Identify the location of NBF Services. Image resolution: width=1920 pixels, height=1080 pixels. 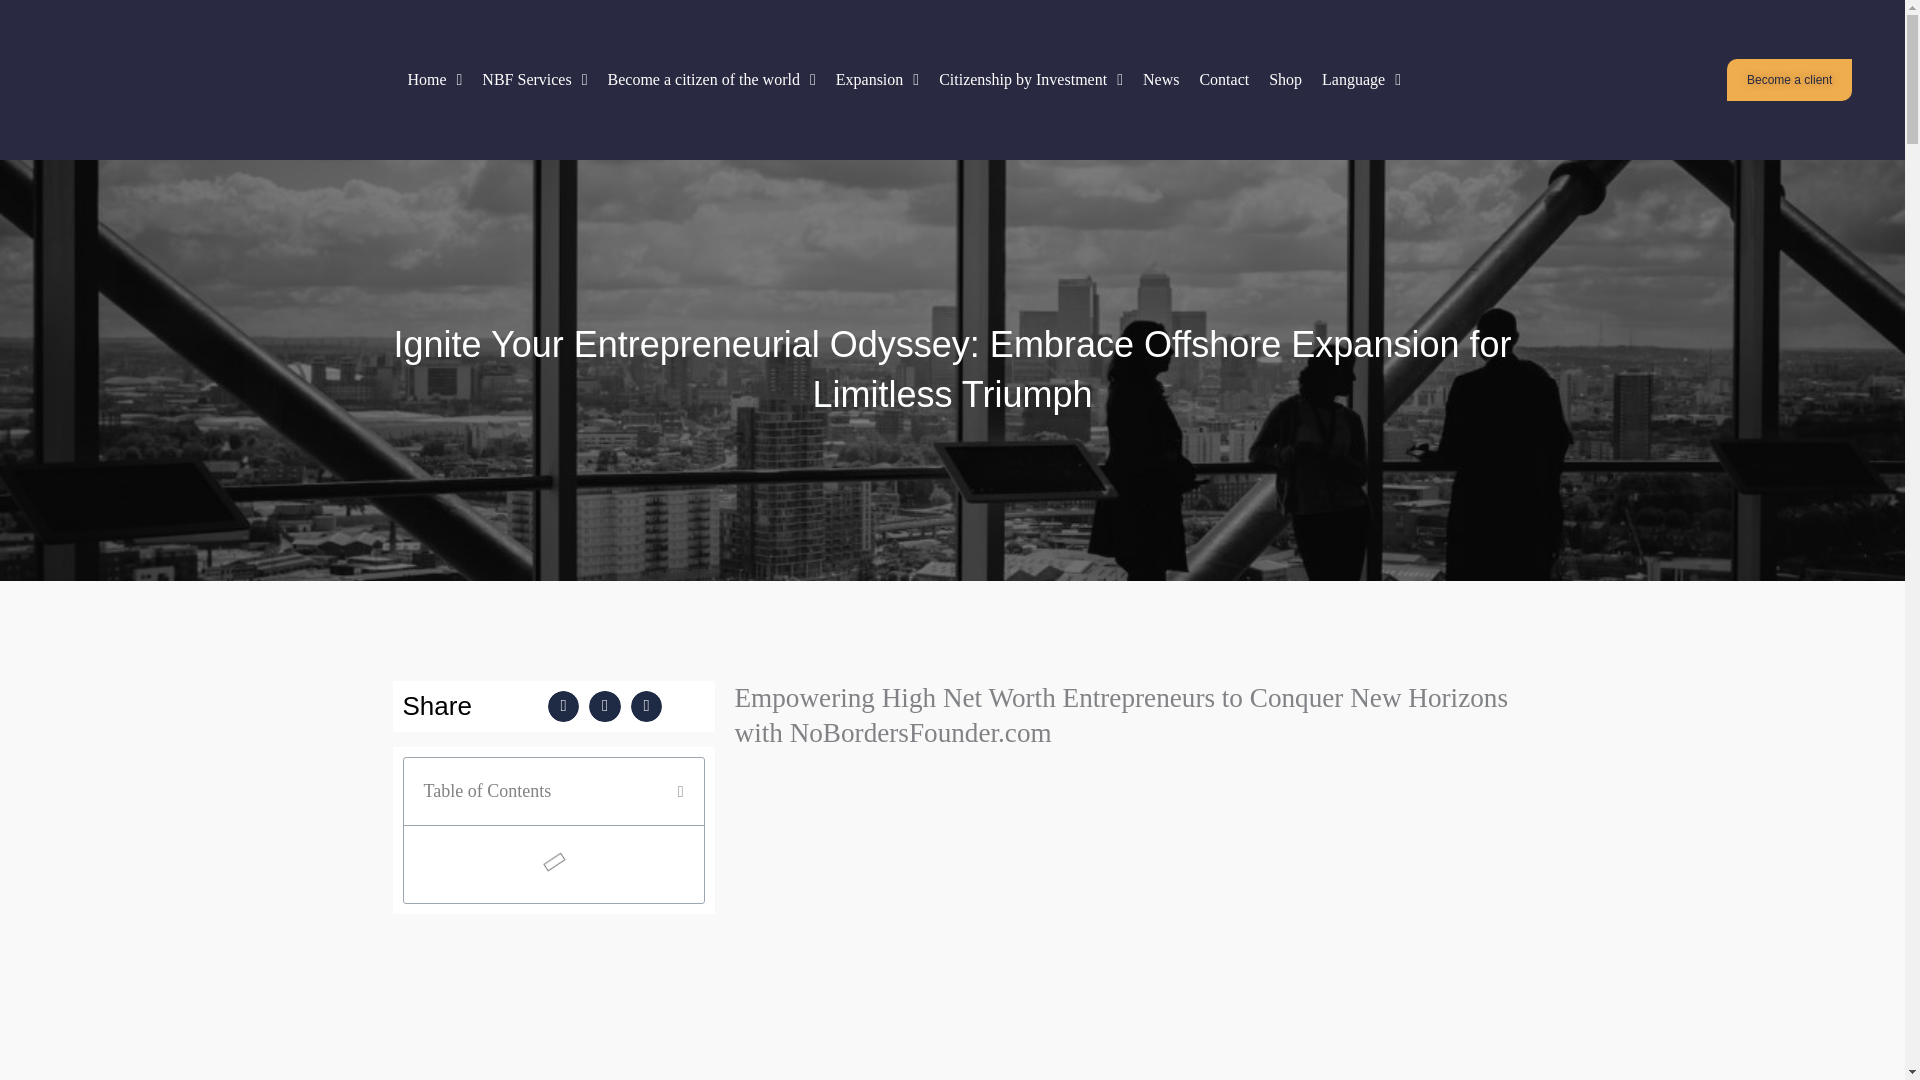
(534, 80).